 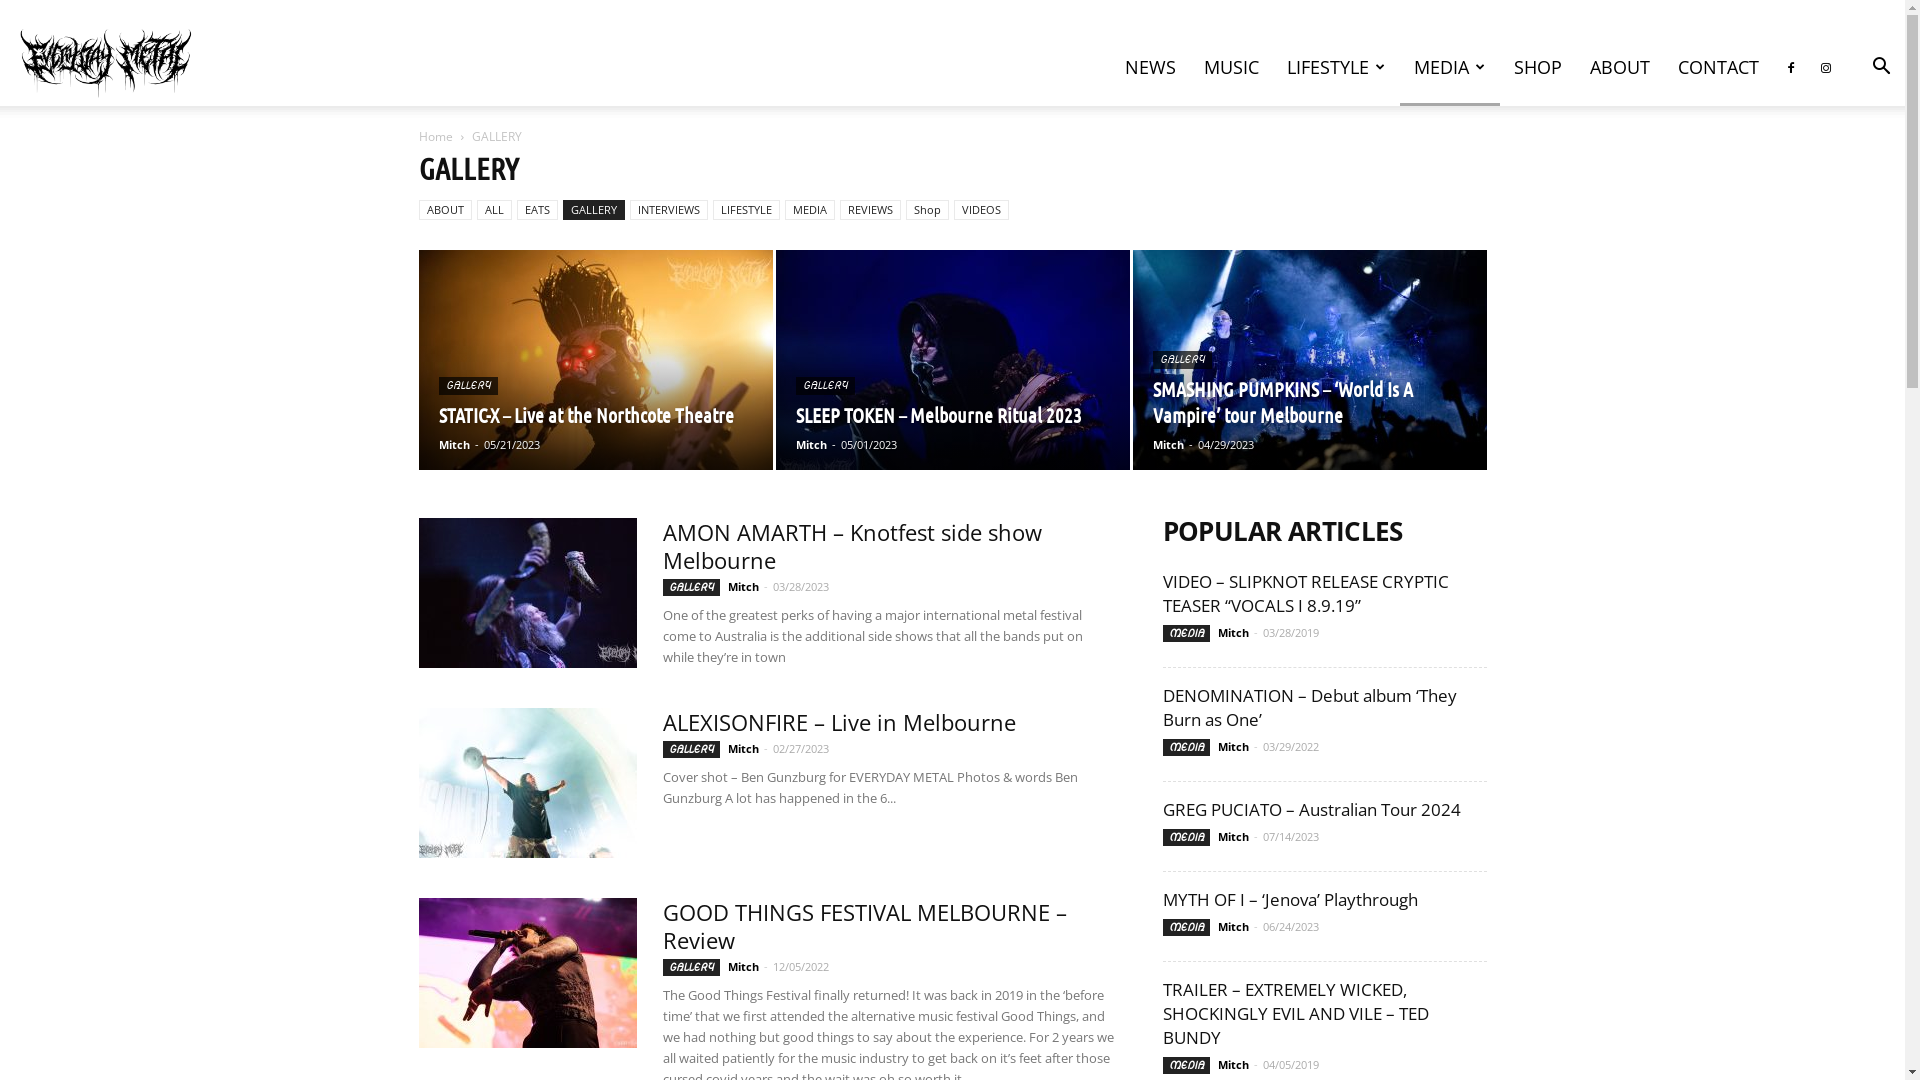 What do you see at coordinates (809, 210) in the screenshot?
I see `MEDIA` at bounding box center [809, 210].